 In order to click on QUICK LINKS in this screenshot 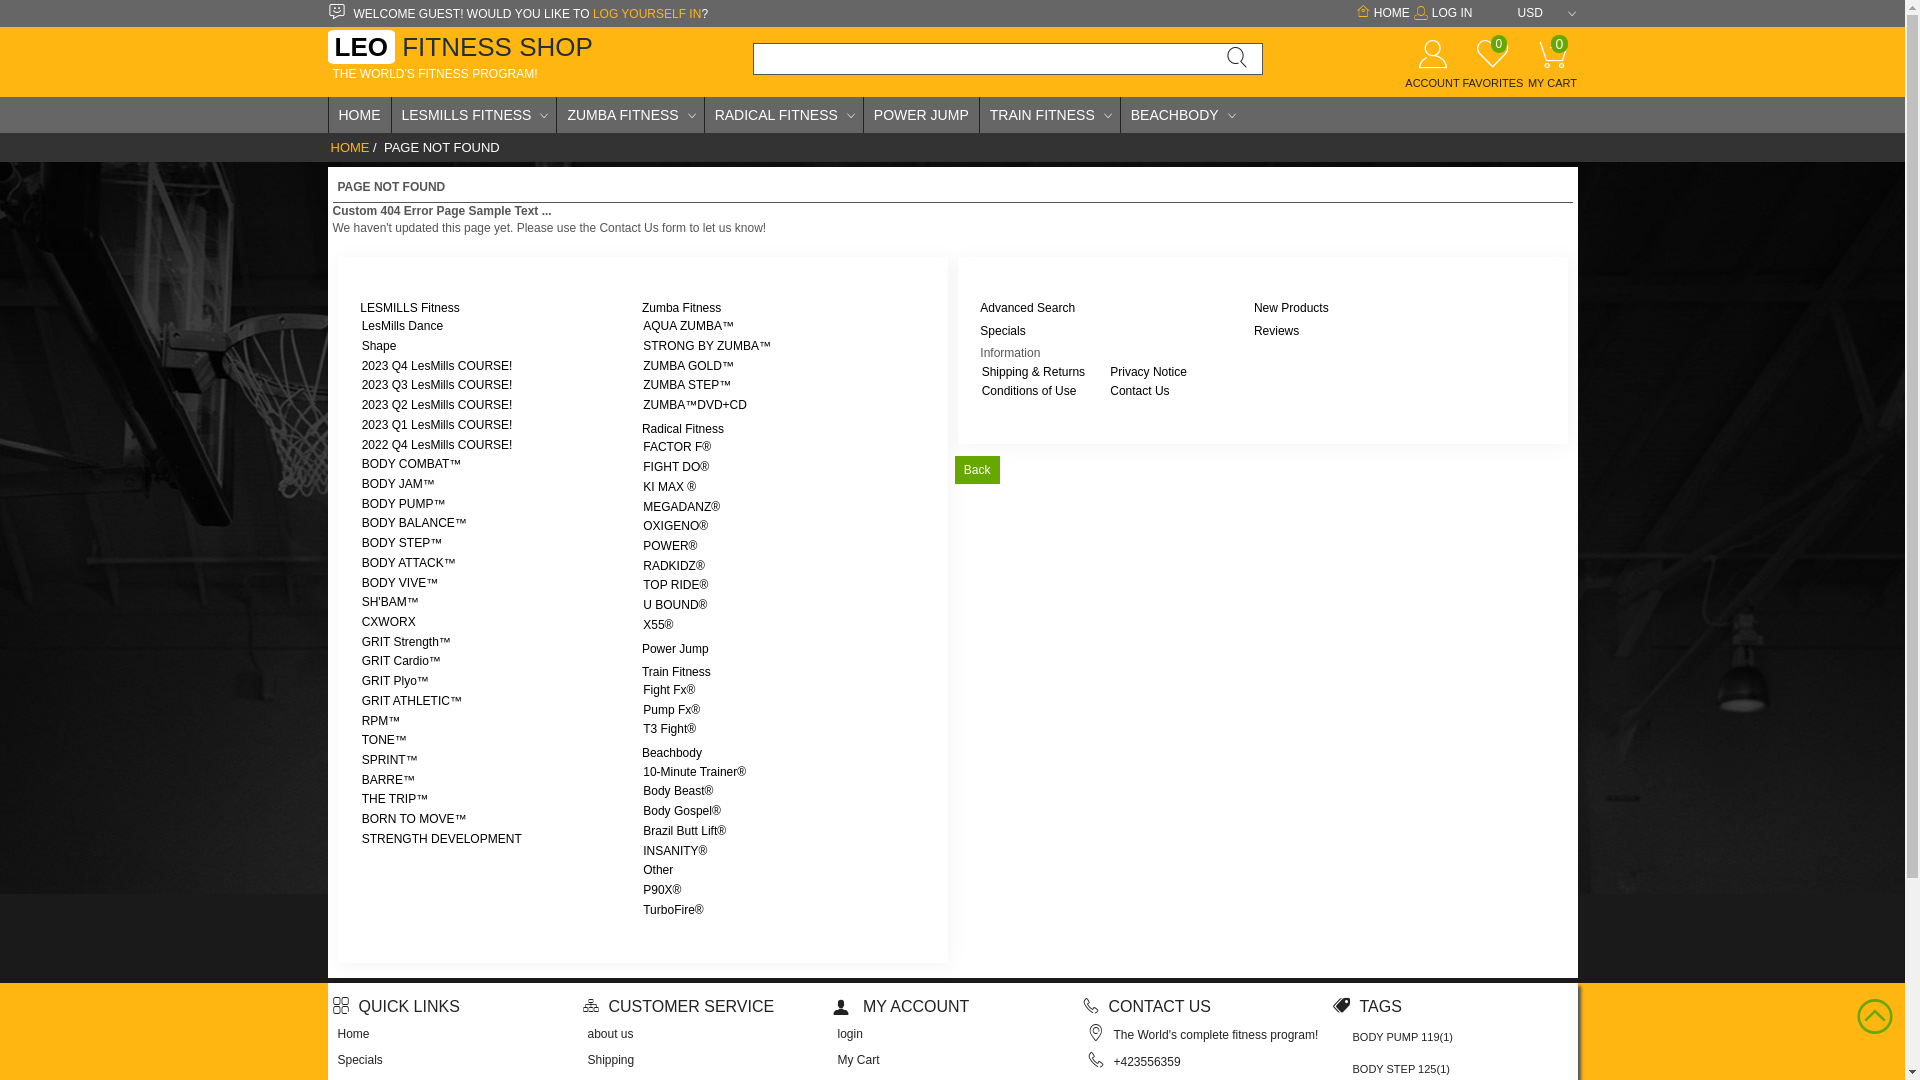, I will do `click(396, 1006)`.